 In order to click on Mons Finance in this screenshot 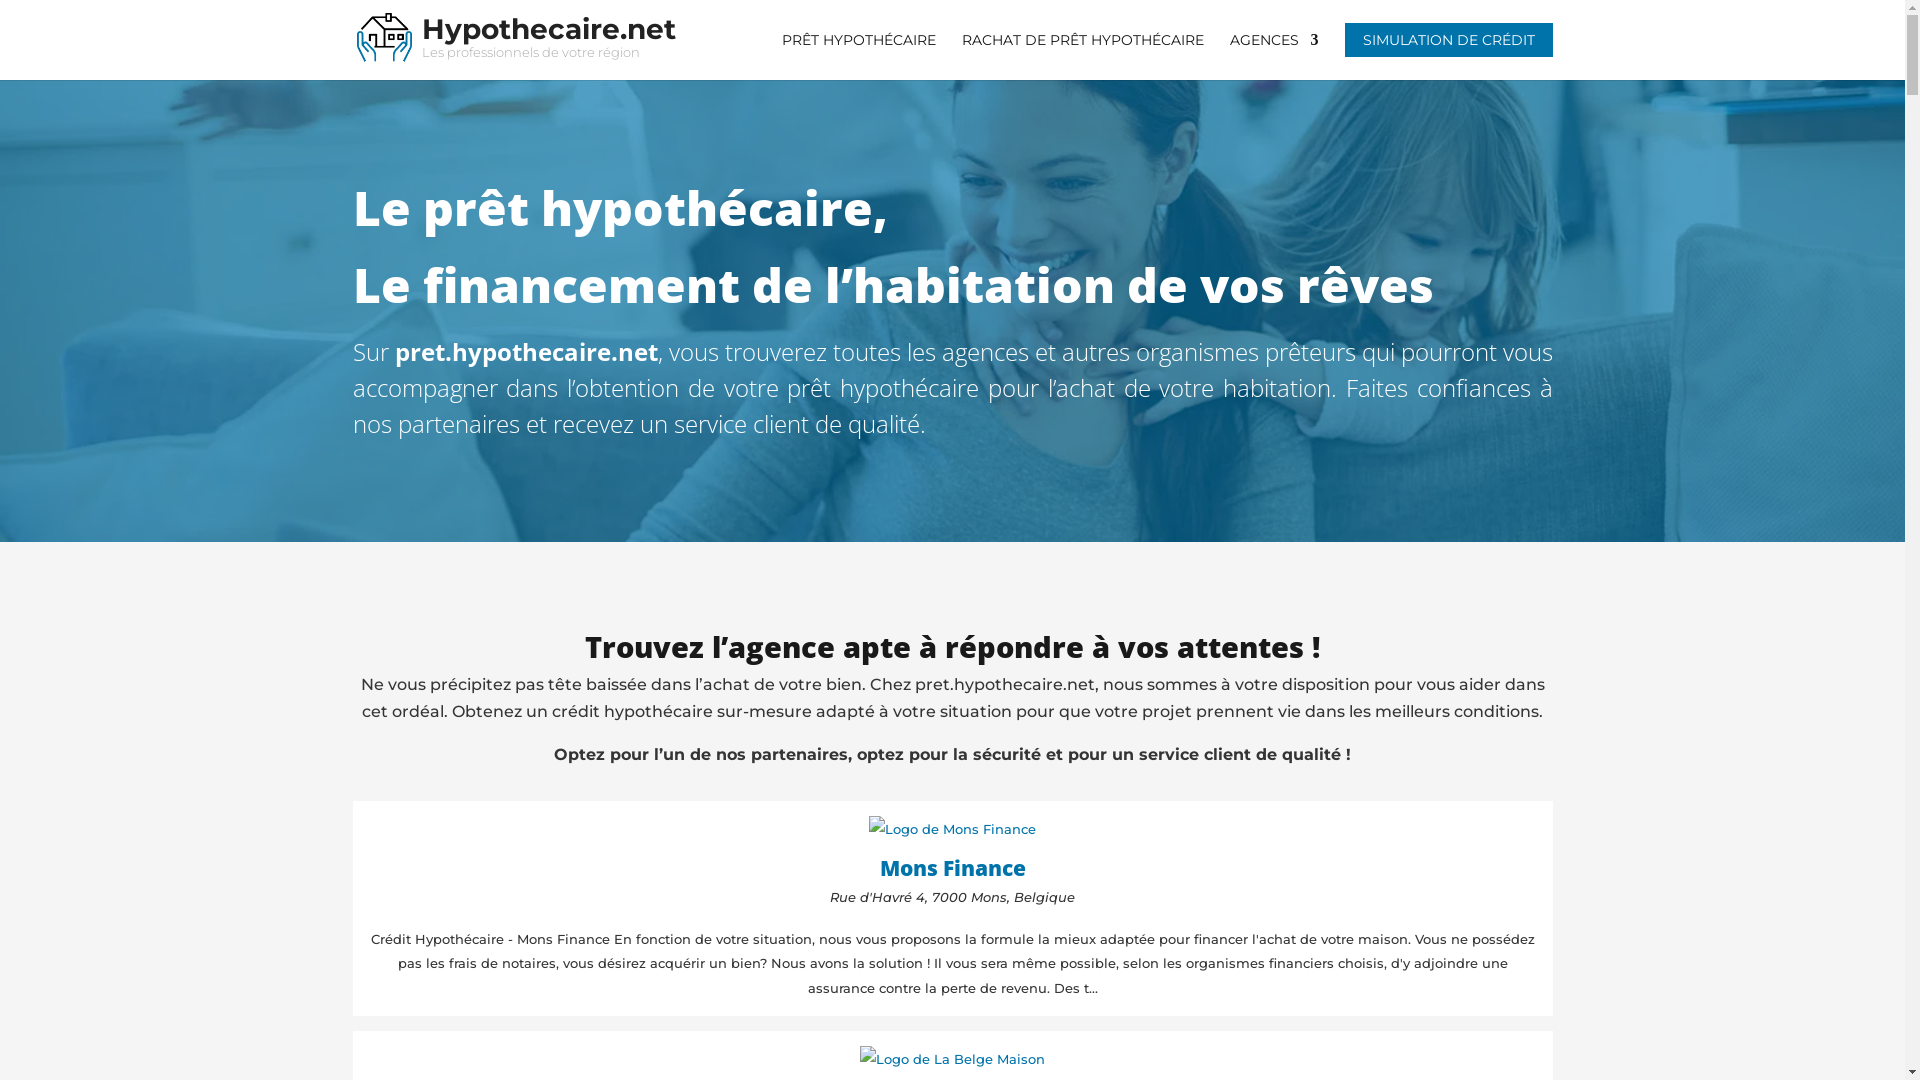, I will do `click(953, 864)`.